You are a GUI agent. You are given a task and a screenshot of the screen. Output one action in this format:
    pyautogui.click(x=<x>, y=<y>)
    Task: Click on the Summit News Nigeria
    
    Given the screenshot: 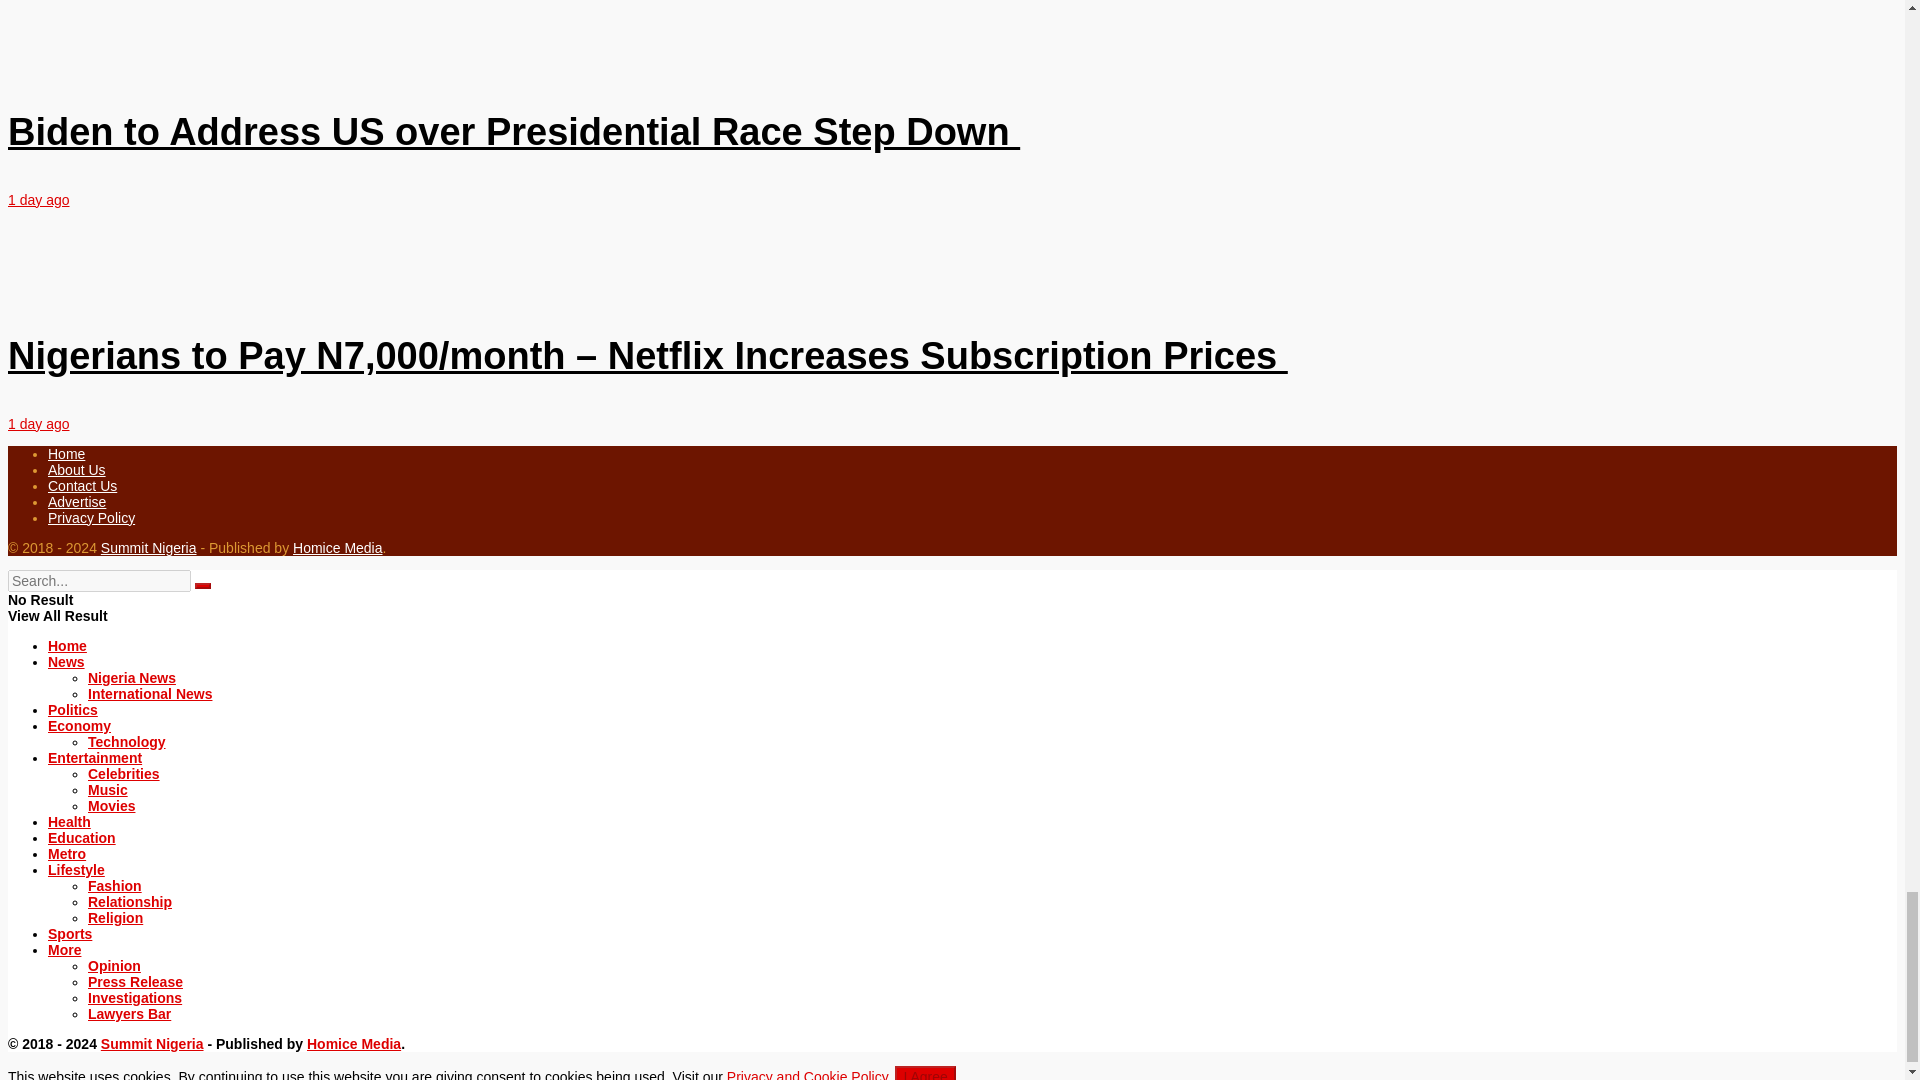 What is the action you would take?
    pyautogui.click(x=152, y=1043)
    